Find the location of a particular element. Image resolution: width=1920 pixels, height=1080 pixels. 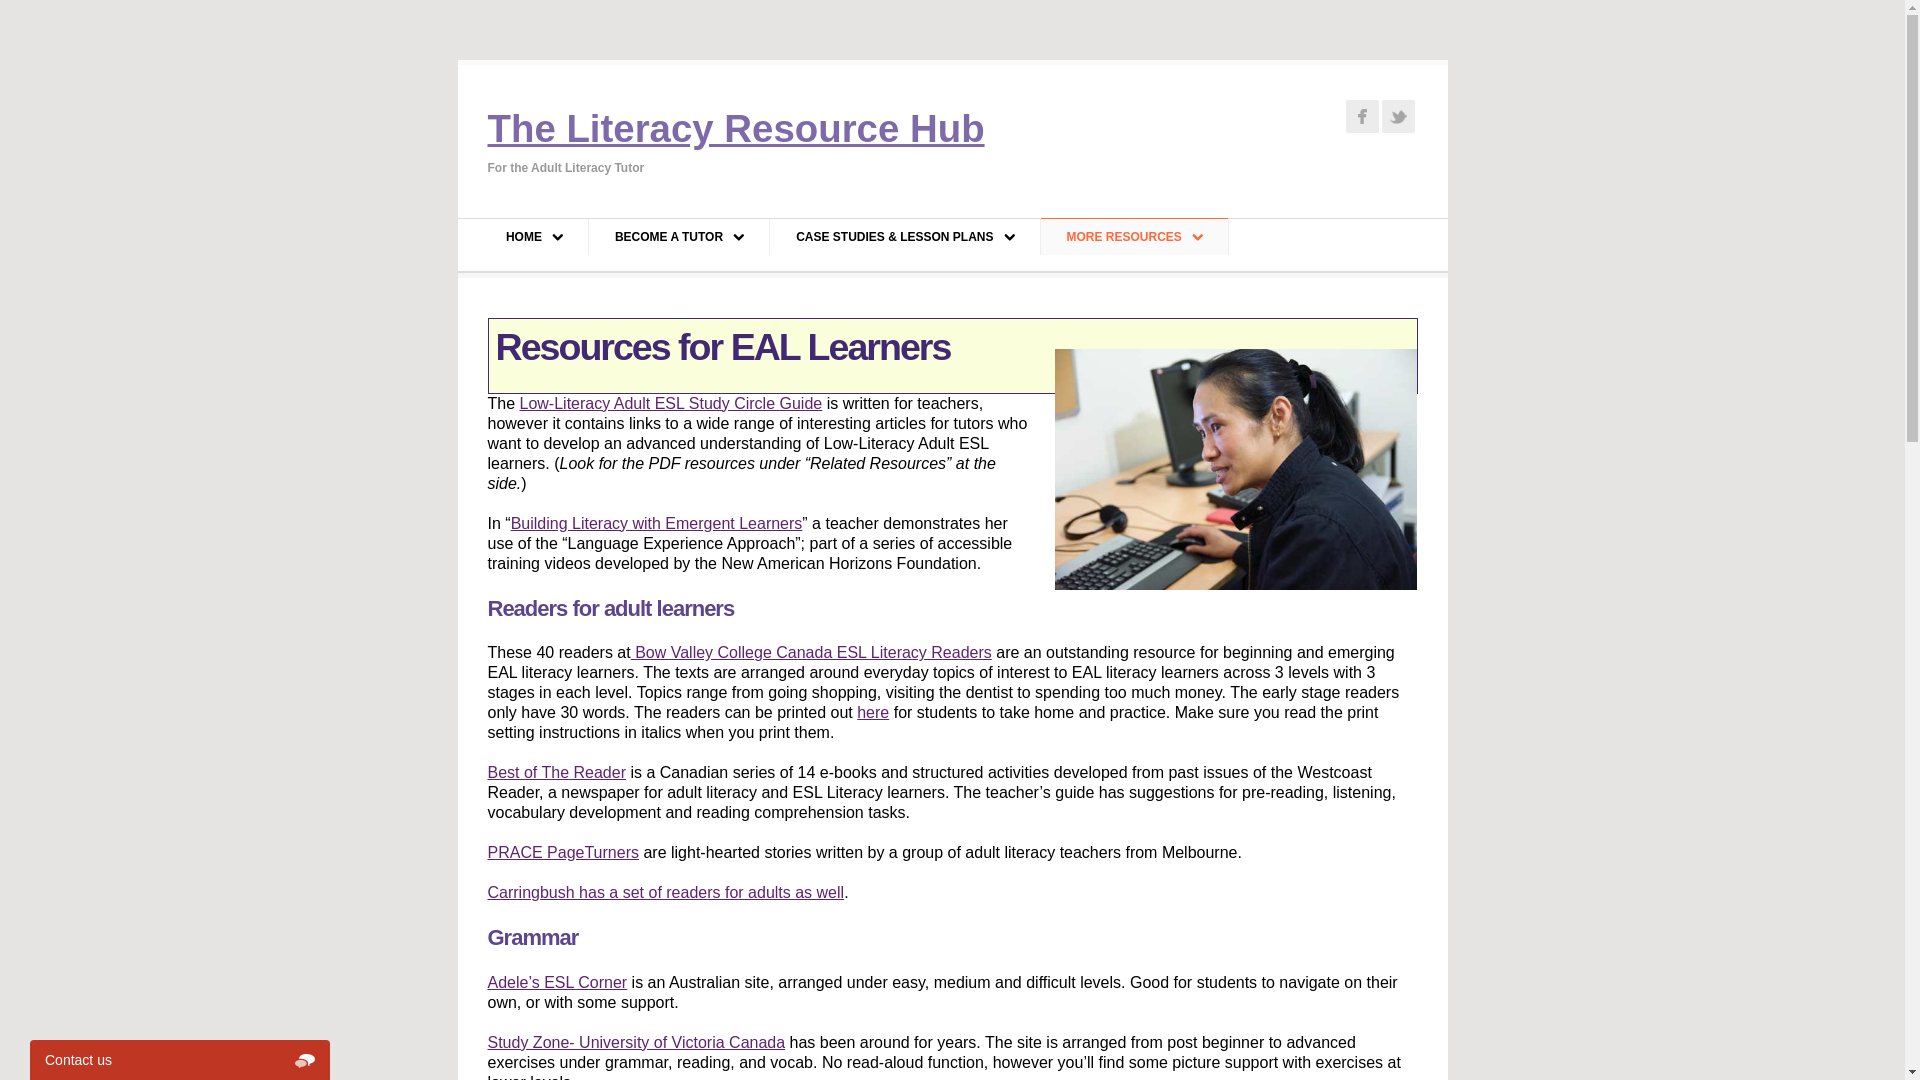

The Literacy Resource Hub is located at coordinates (736, 128).